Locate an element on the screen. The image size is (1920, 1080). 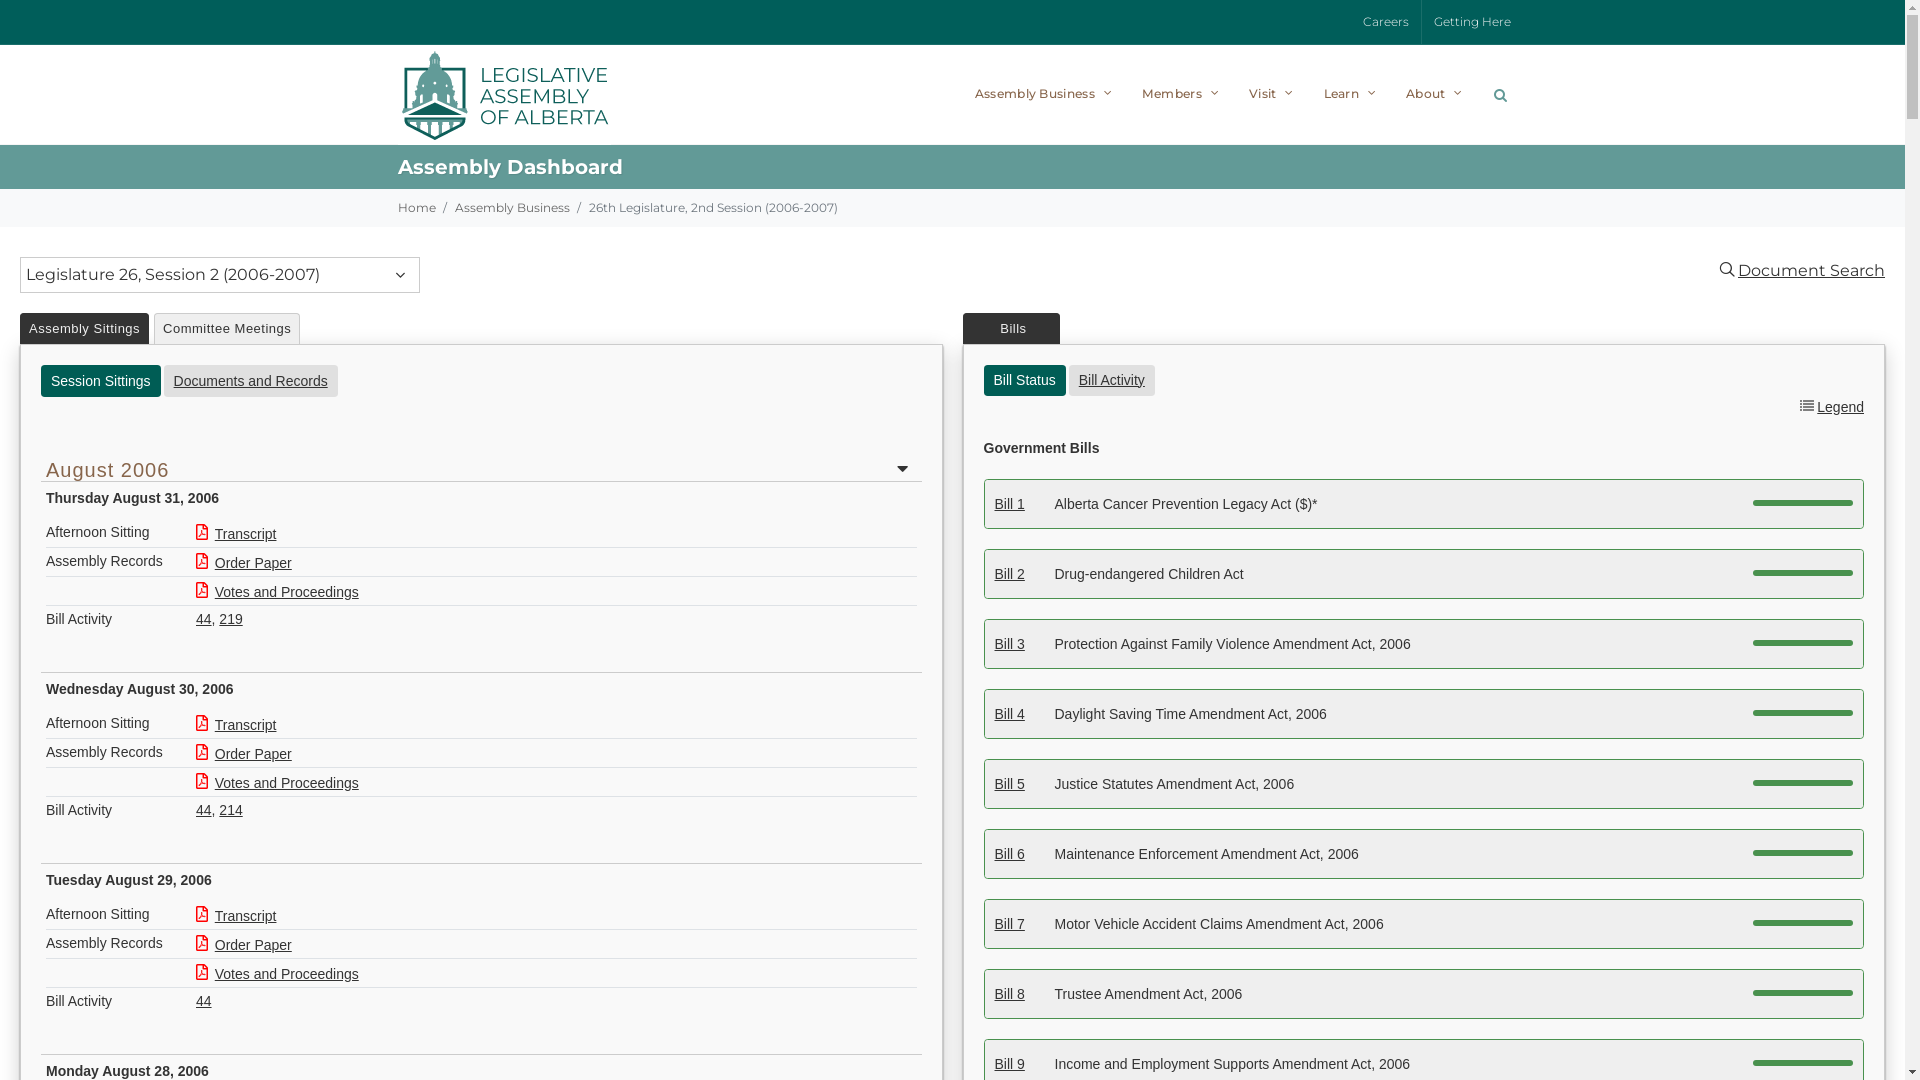
Bill 2 is located at coordinates (1009, 574).